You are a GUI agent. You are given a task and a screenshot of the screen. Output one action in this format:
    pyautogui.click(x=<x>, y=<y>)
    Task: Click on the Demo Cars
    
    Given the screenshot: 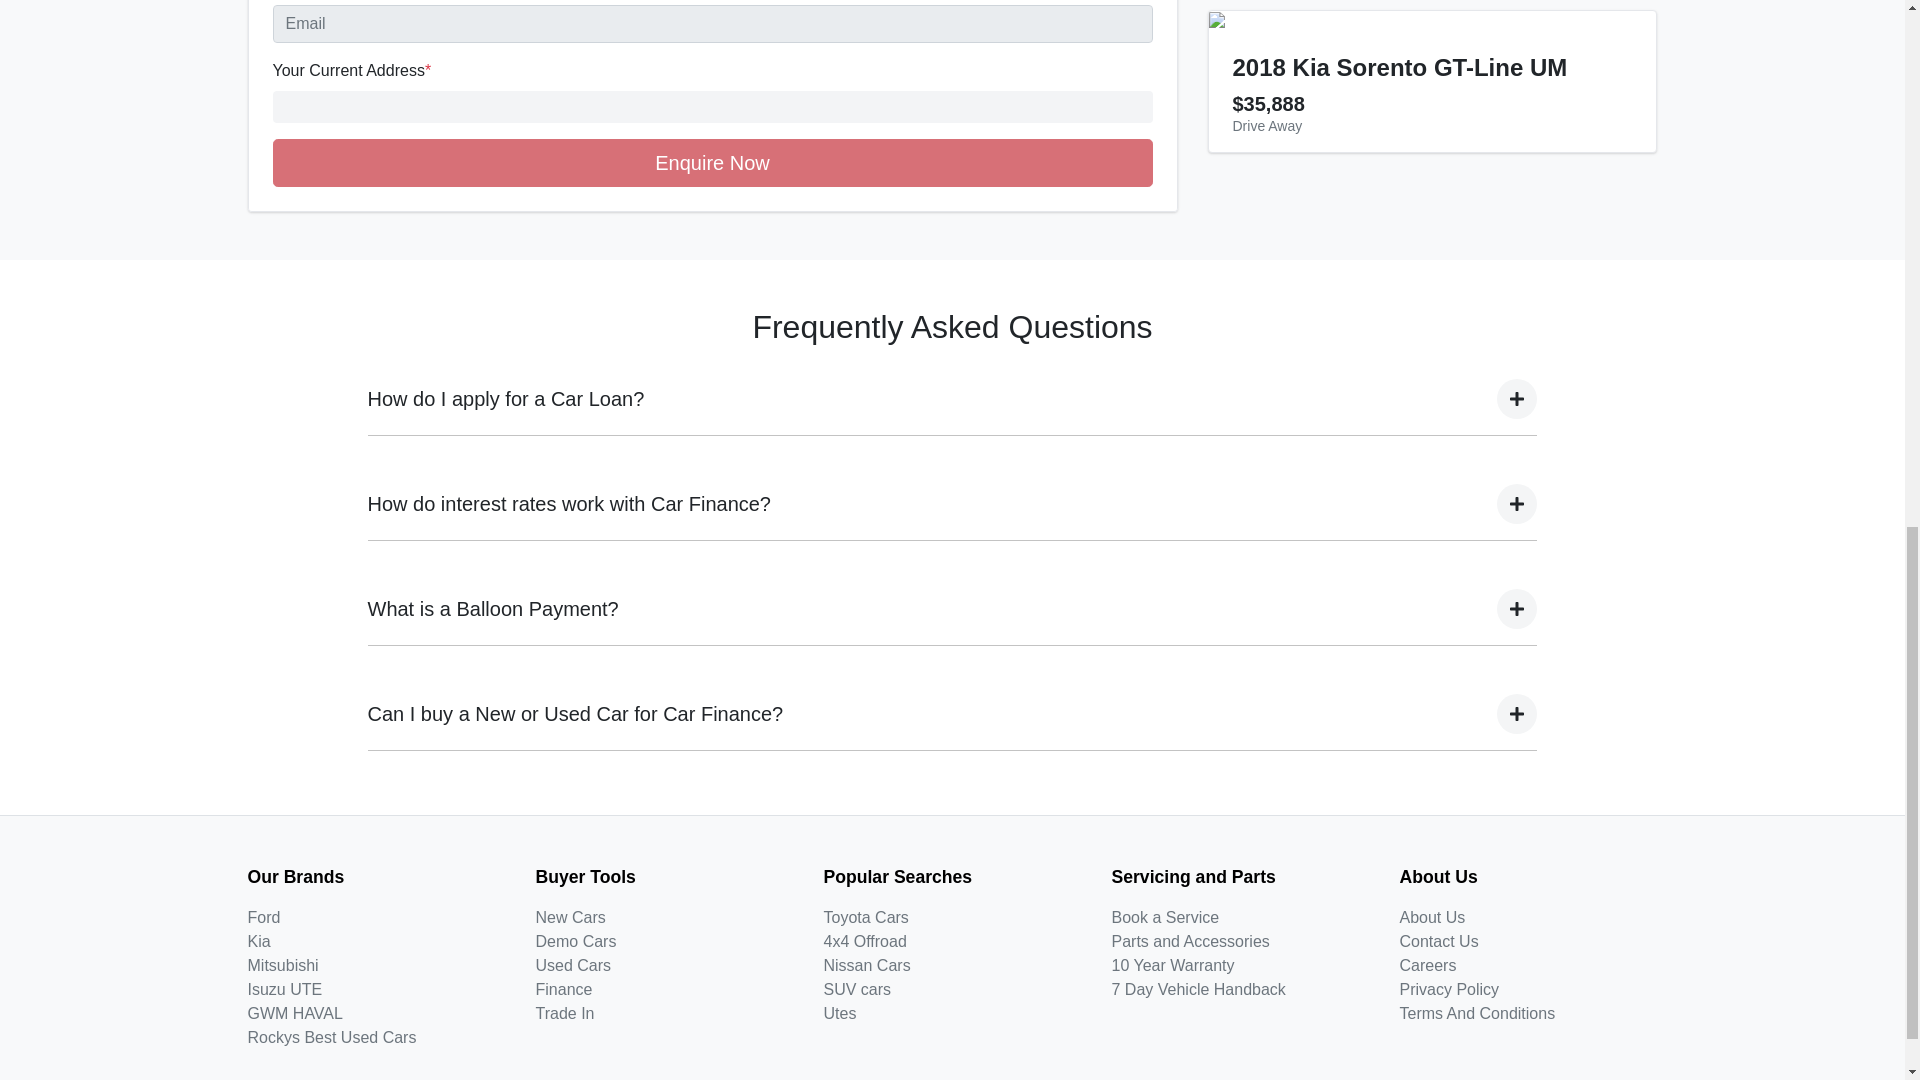 What is the action you would take?
    pyautogui.click(x=576, y=942)
    